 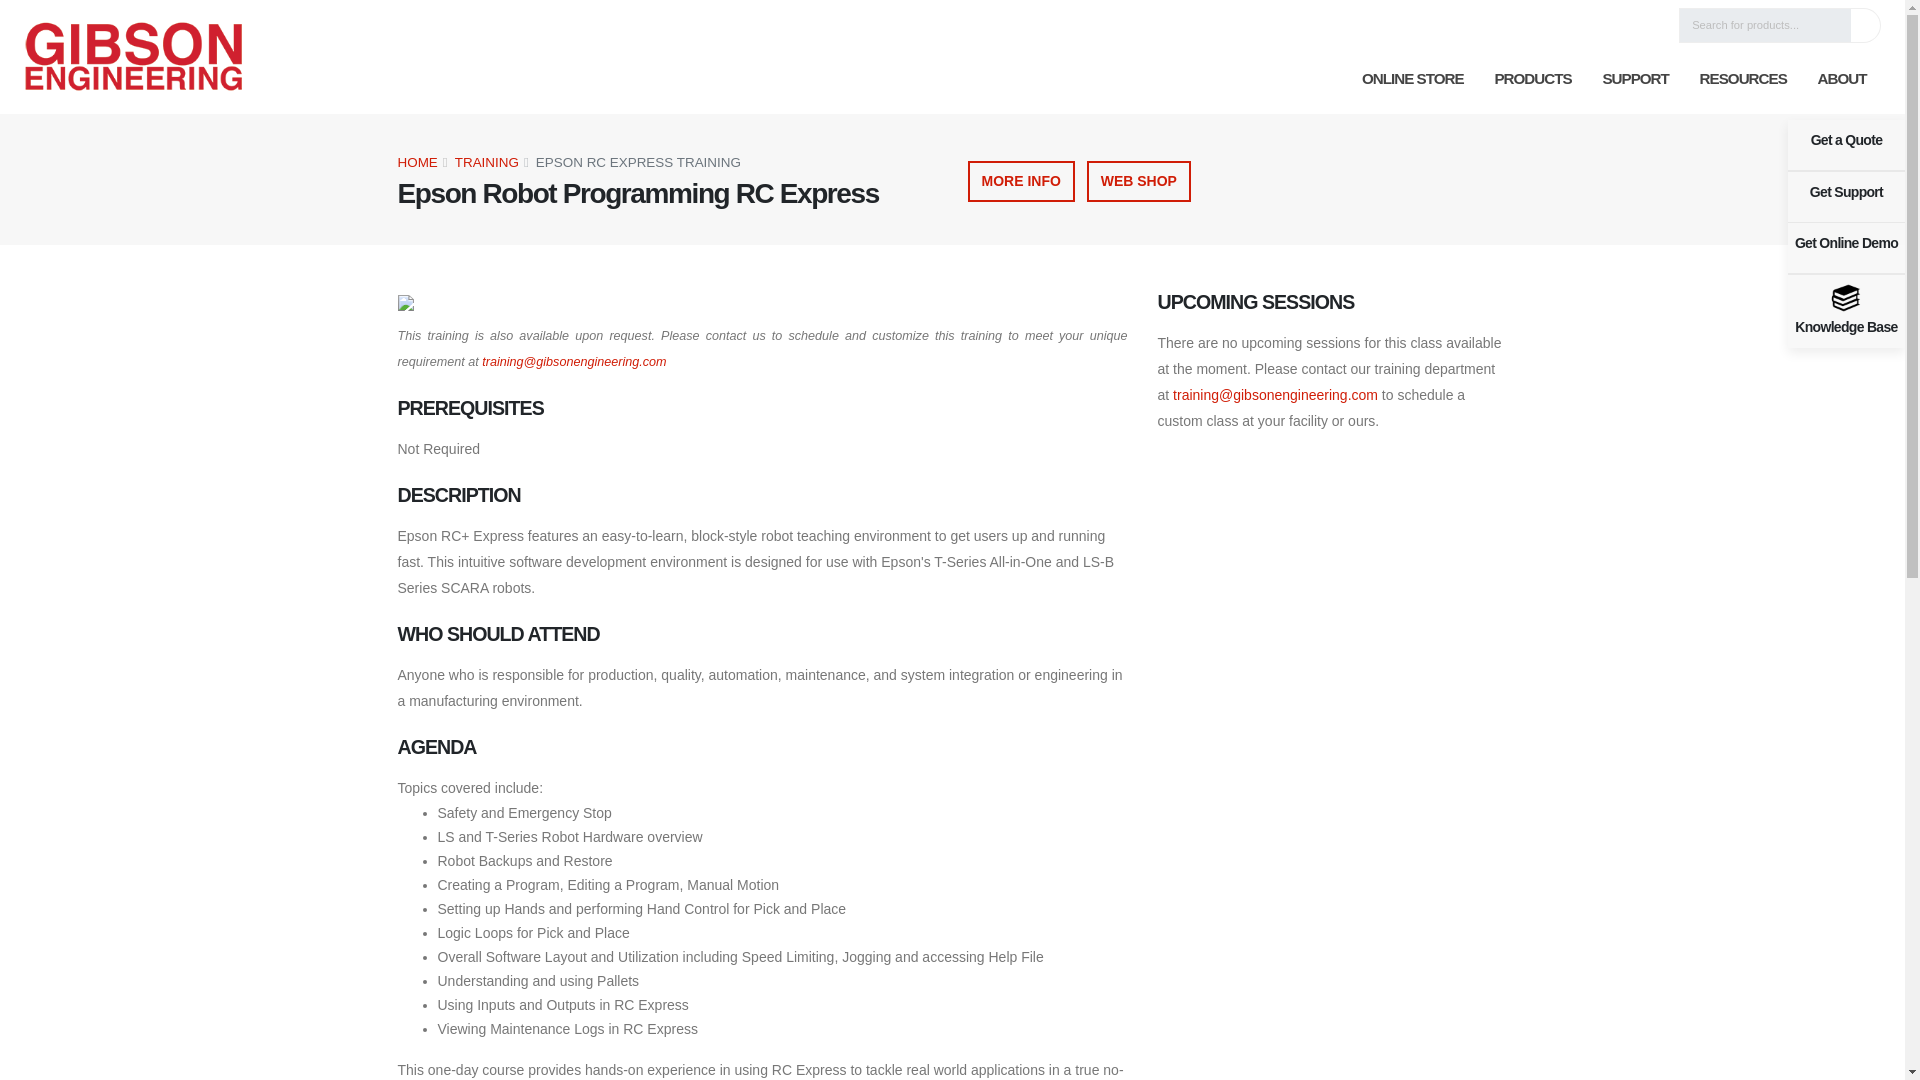 I want to click on TRAINING, so click(x=486, y=162).